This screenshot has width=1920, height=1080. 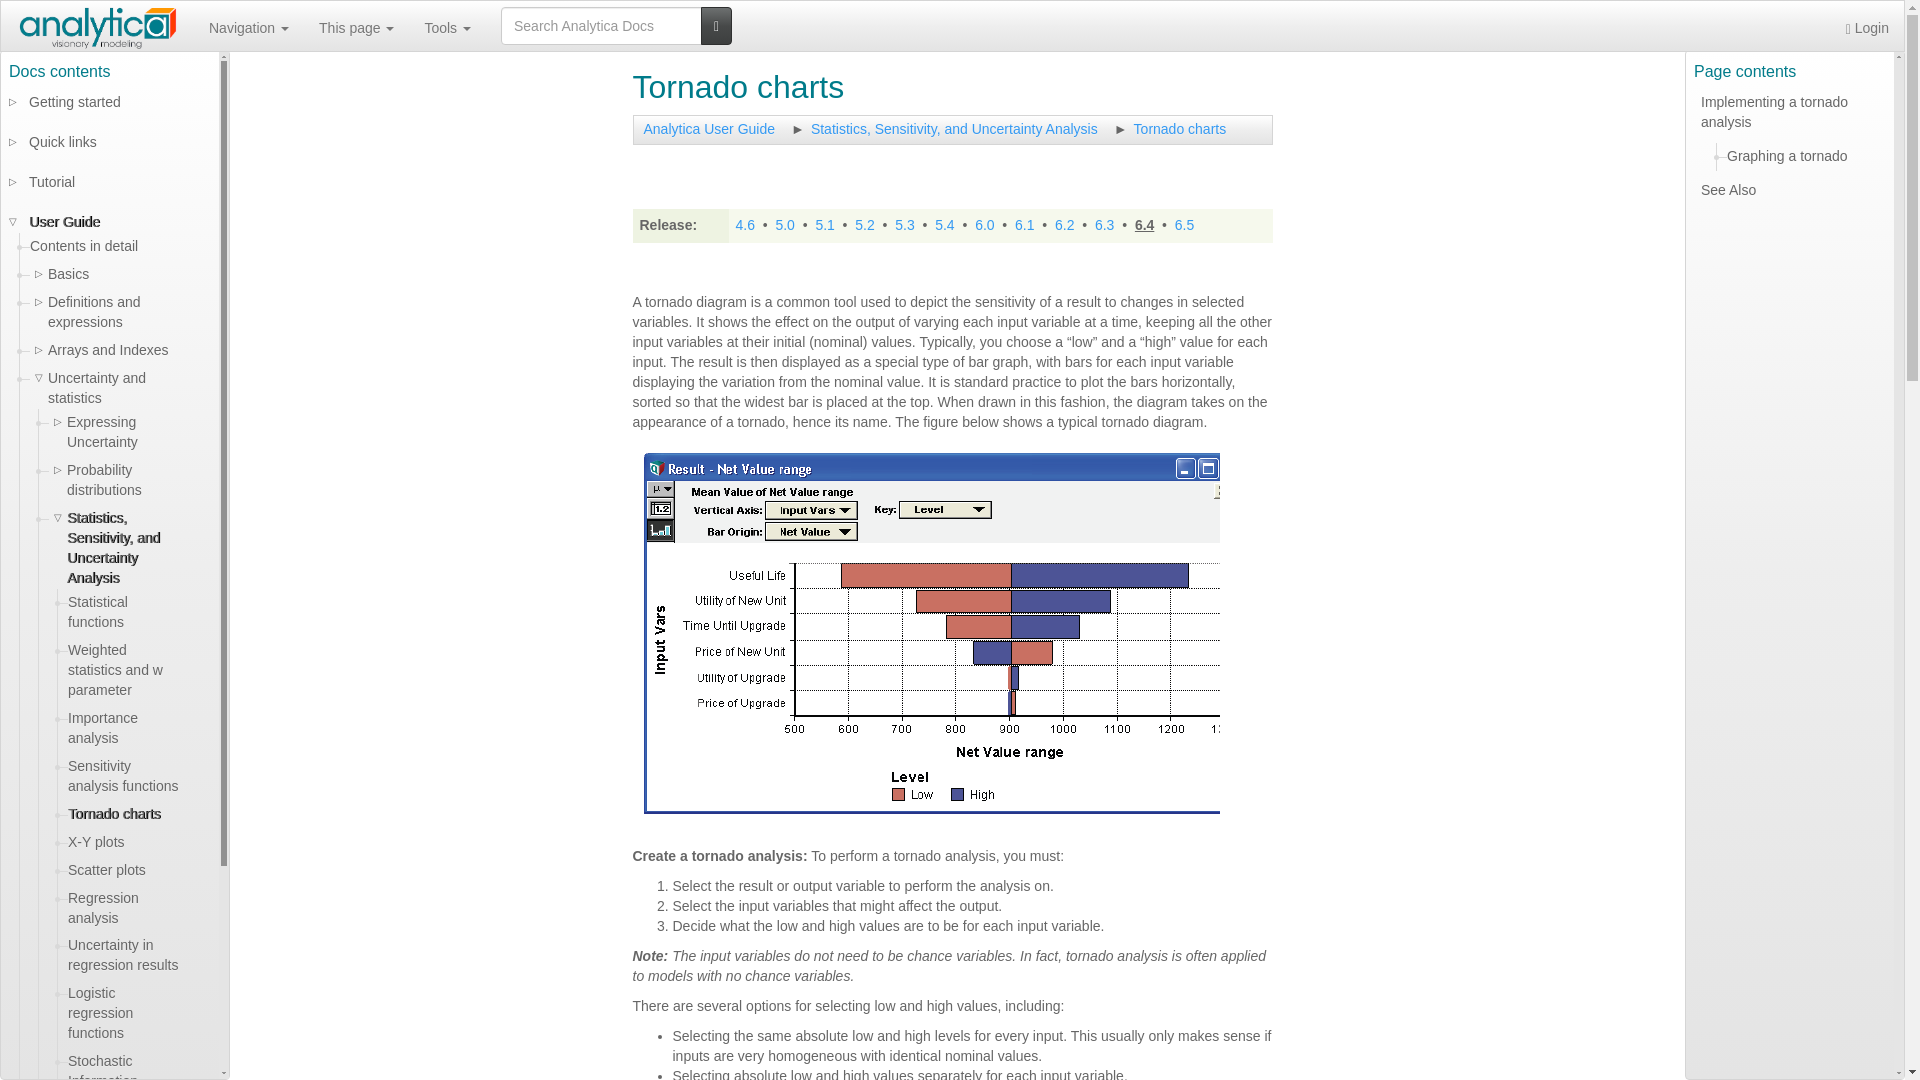 What do you see at coordinates (984, 225) in the screenshot?
I see `6.0` at bounding box center [984, 225].